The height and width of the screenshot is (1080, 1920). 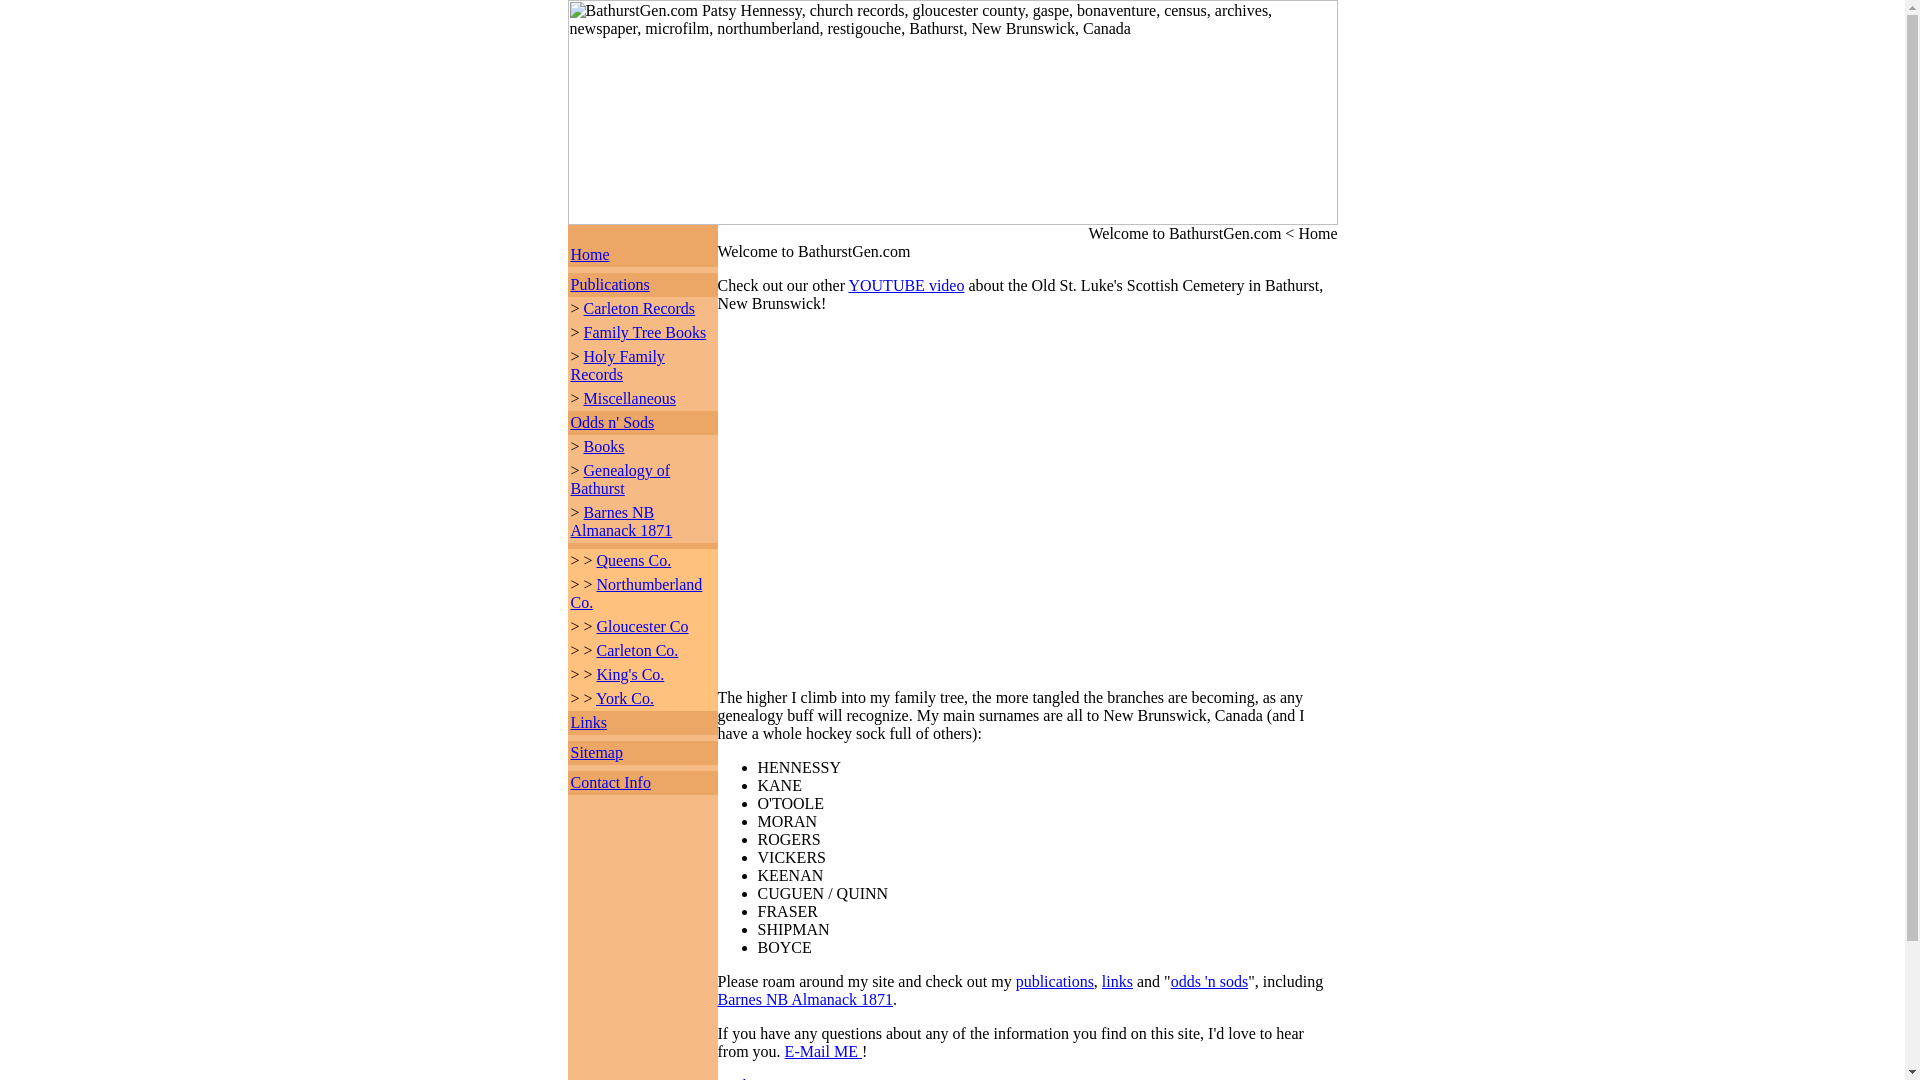 What do you see at coordinates (624, 698) in the screenshot?
I see `York Co.` at bounding box center [624, 698].